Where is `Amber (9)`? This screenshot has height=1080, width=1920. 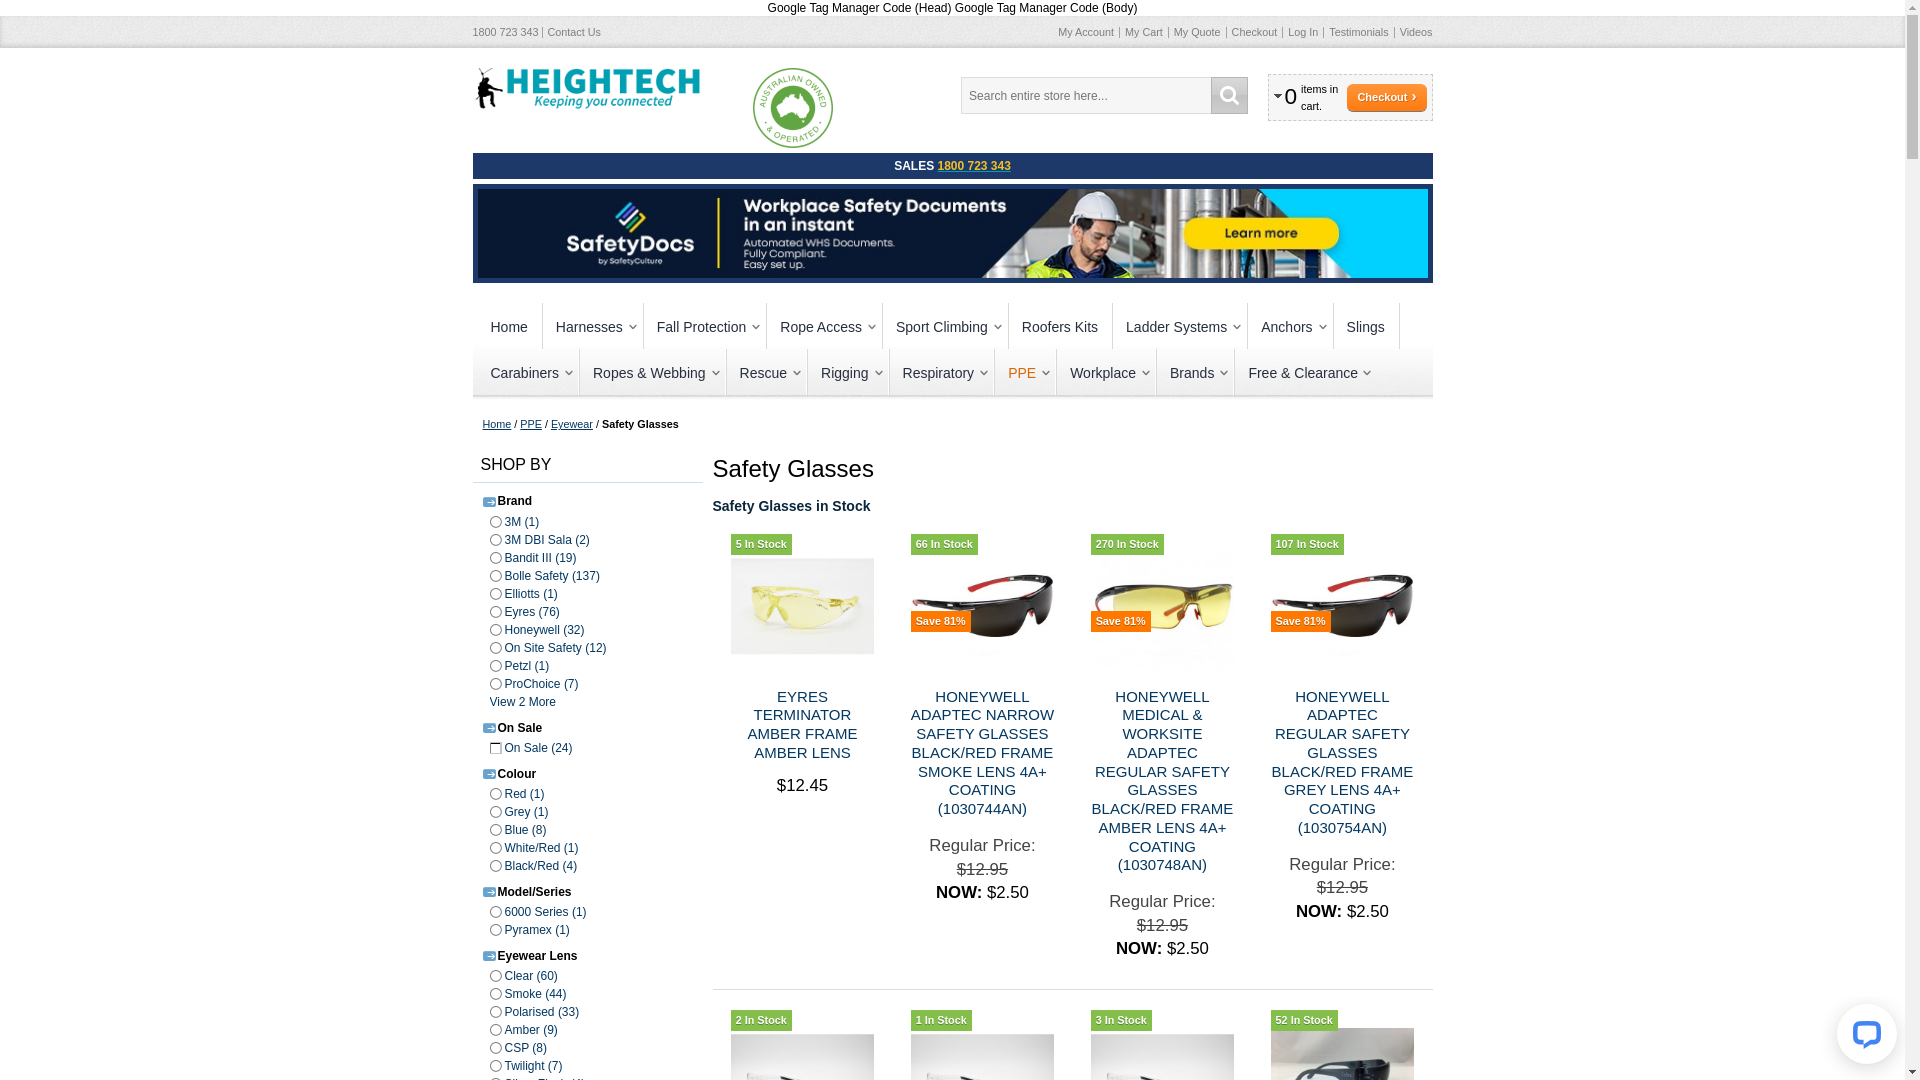
Amber (9) is located at coordinates (526, 1030).